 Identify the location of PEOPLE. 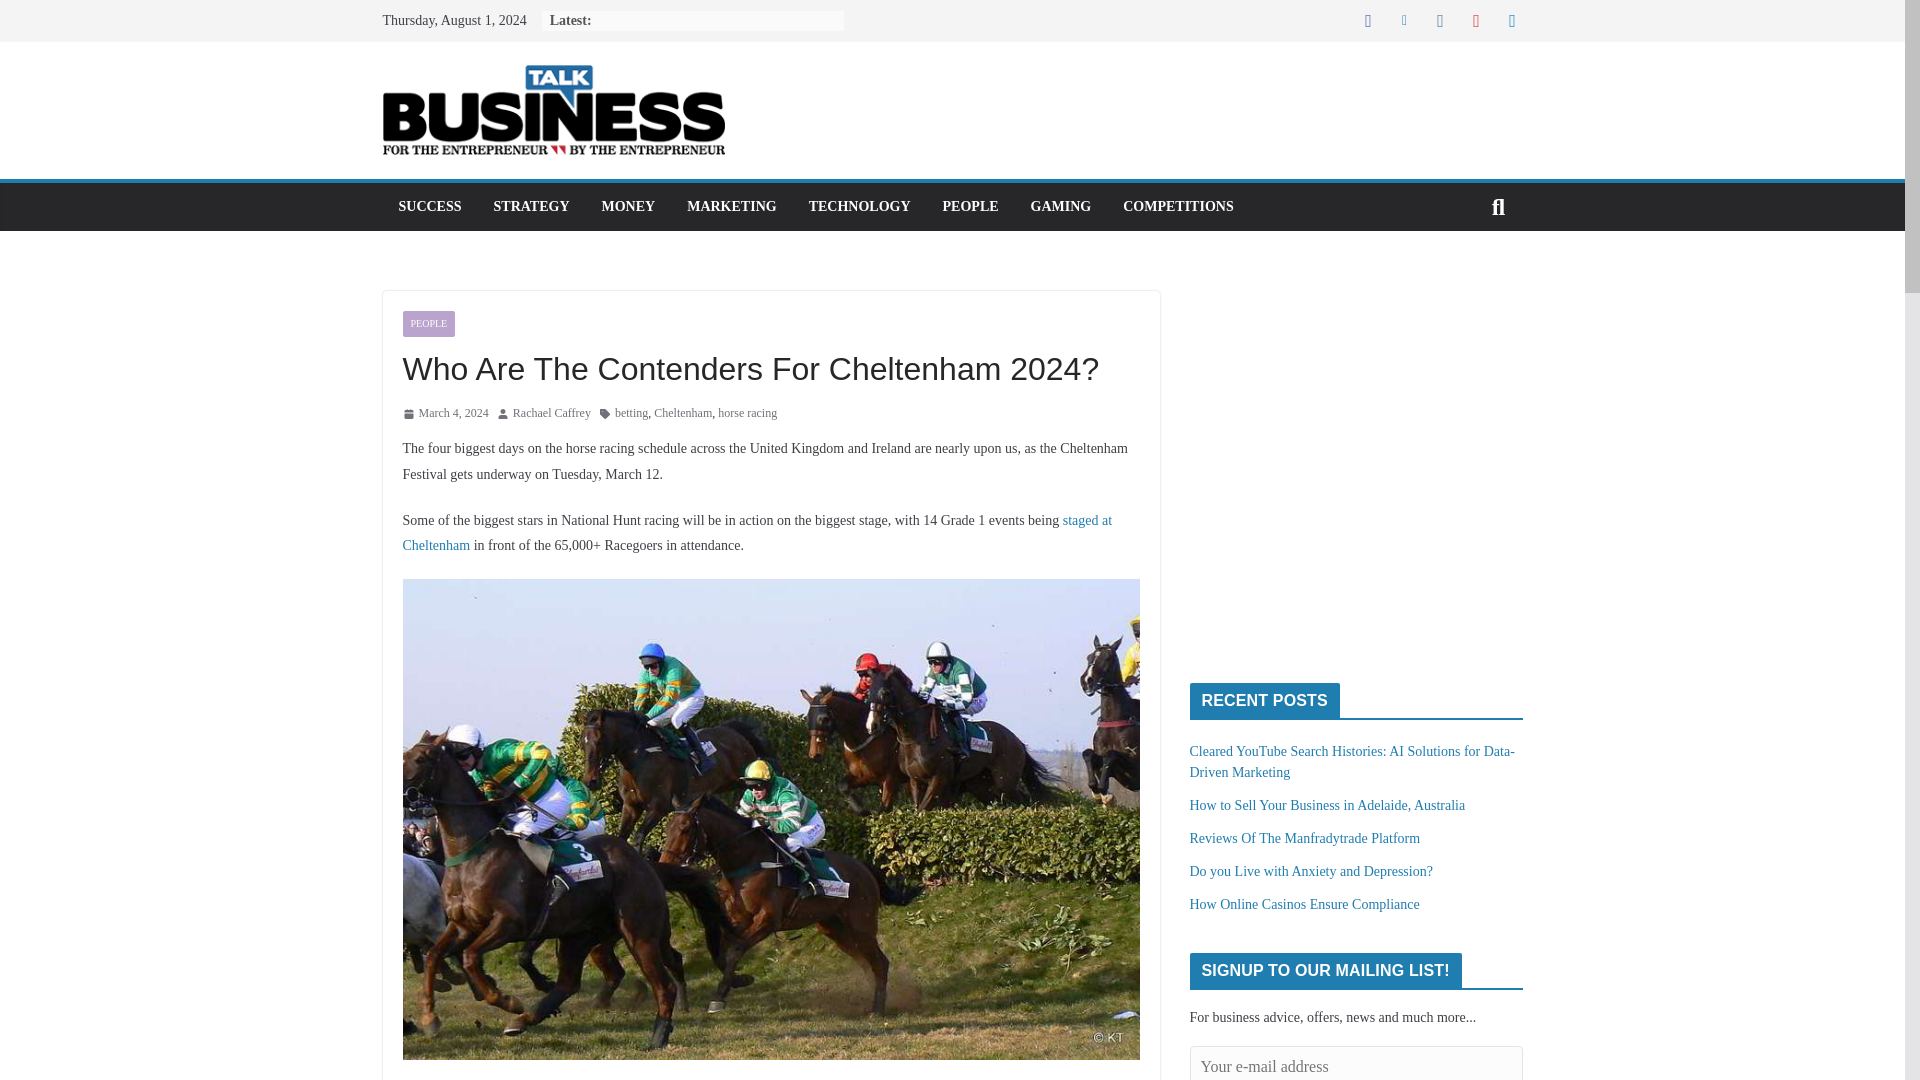
(428, 324).